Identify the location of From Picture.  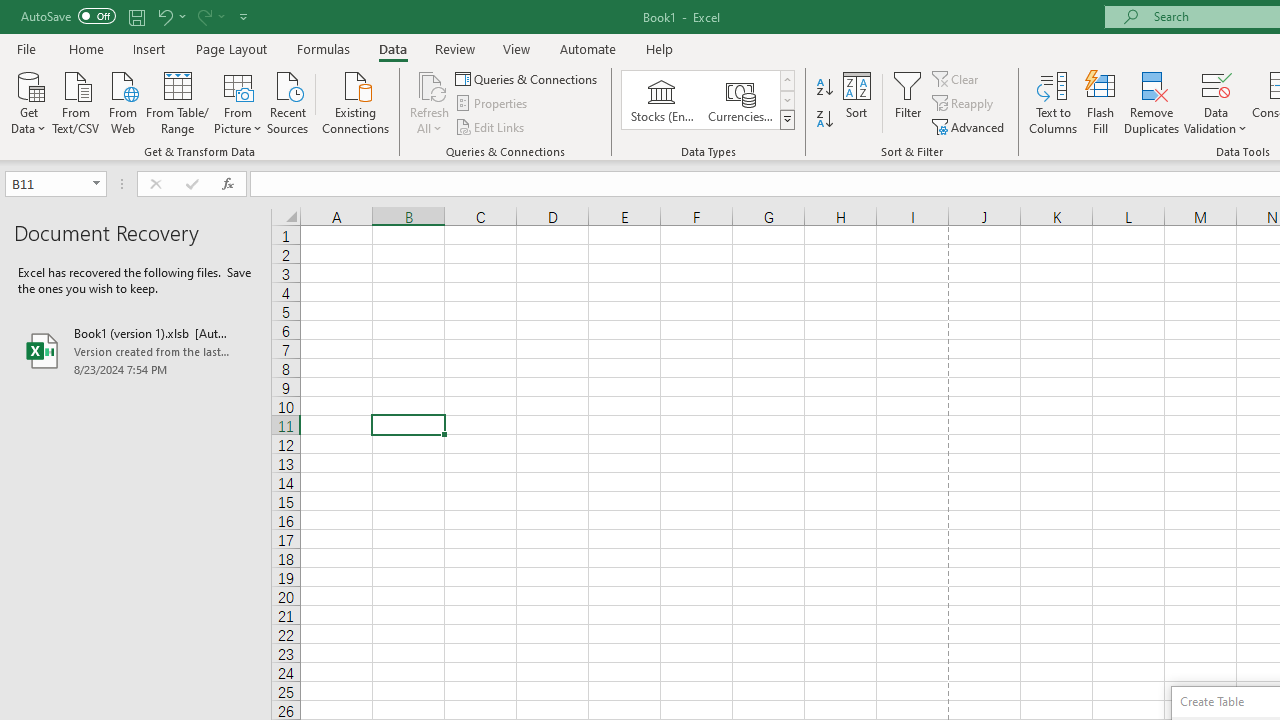
(238, 101).